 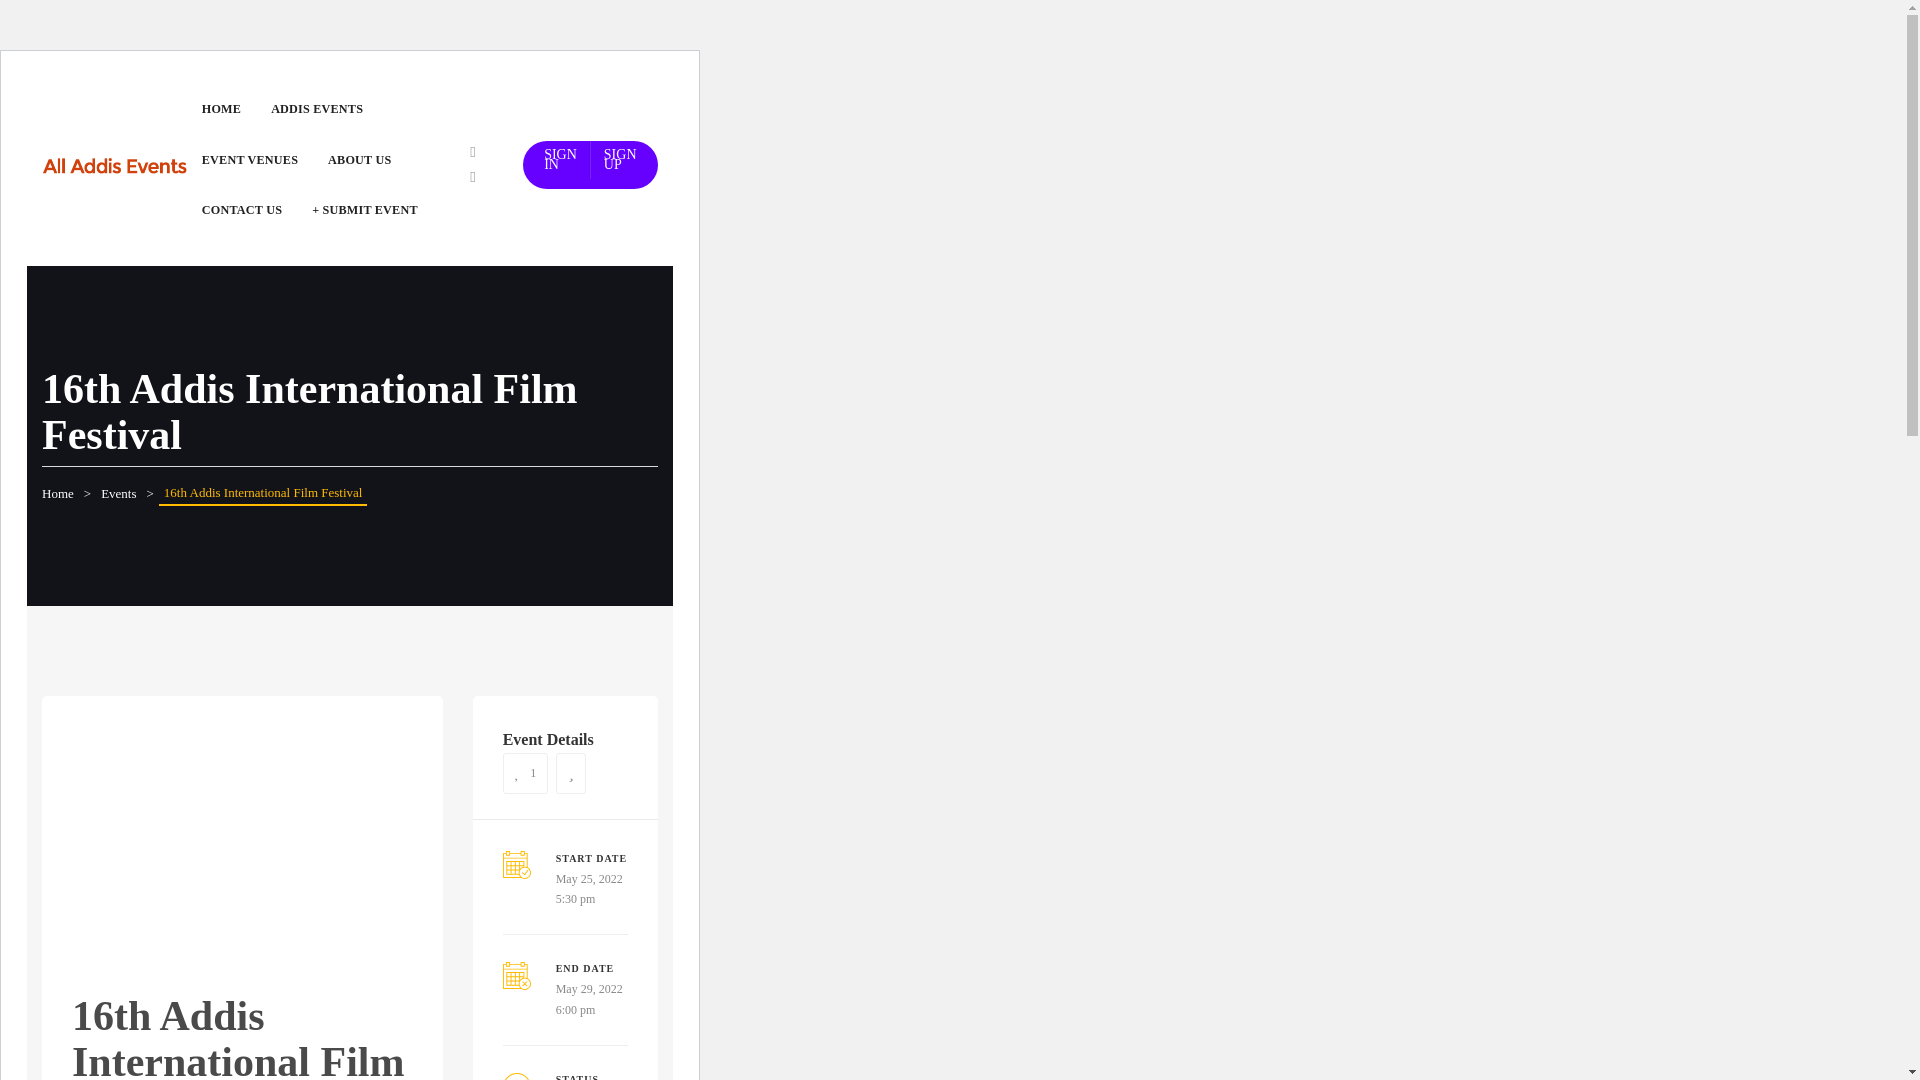 I want to click on SIGN IN, so click(x=560, y=160).